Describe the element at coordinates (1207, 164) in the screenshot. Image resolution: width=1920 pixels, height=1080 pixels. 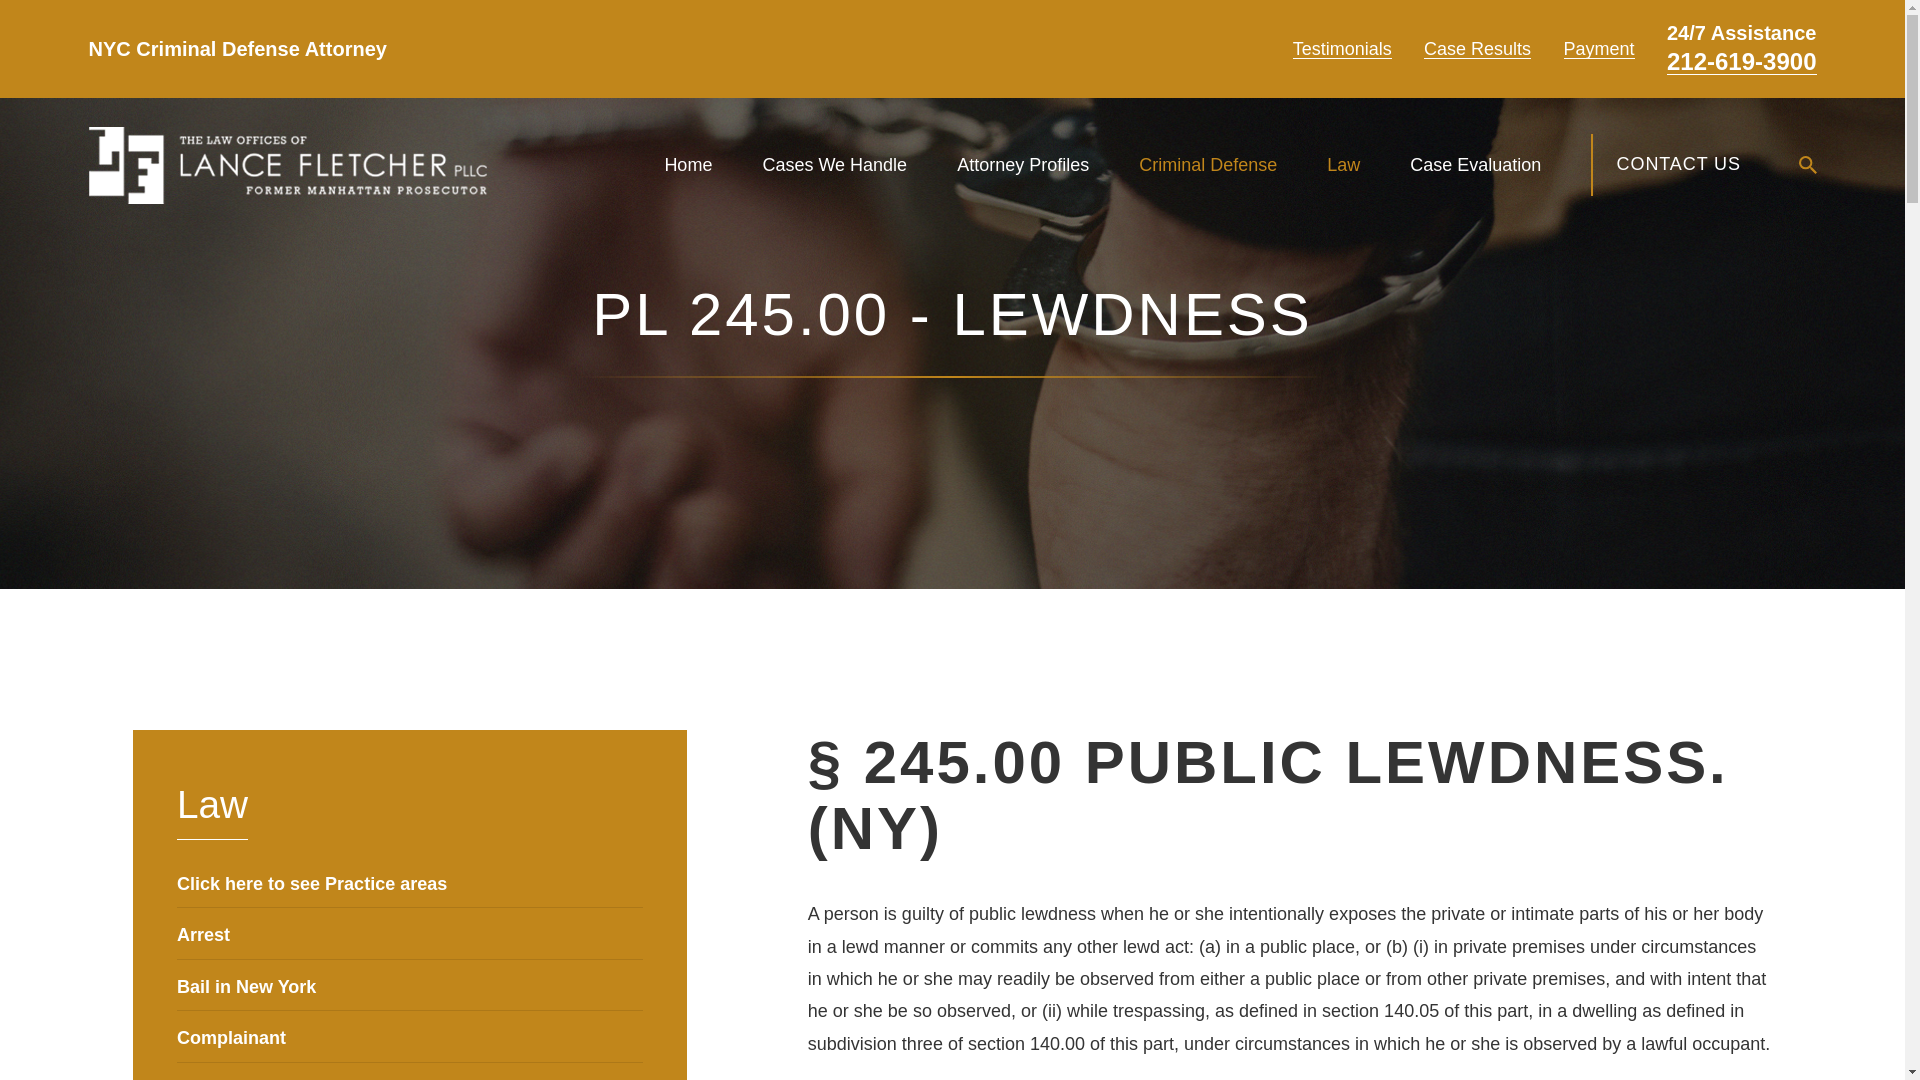
I see `Criminal Defense` at that location.